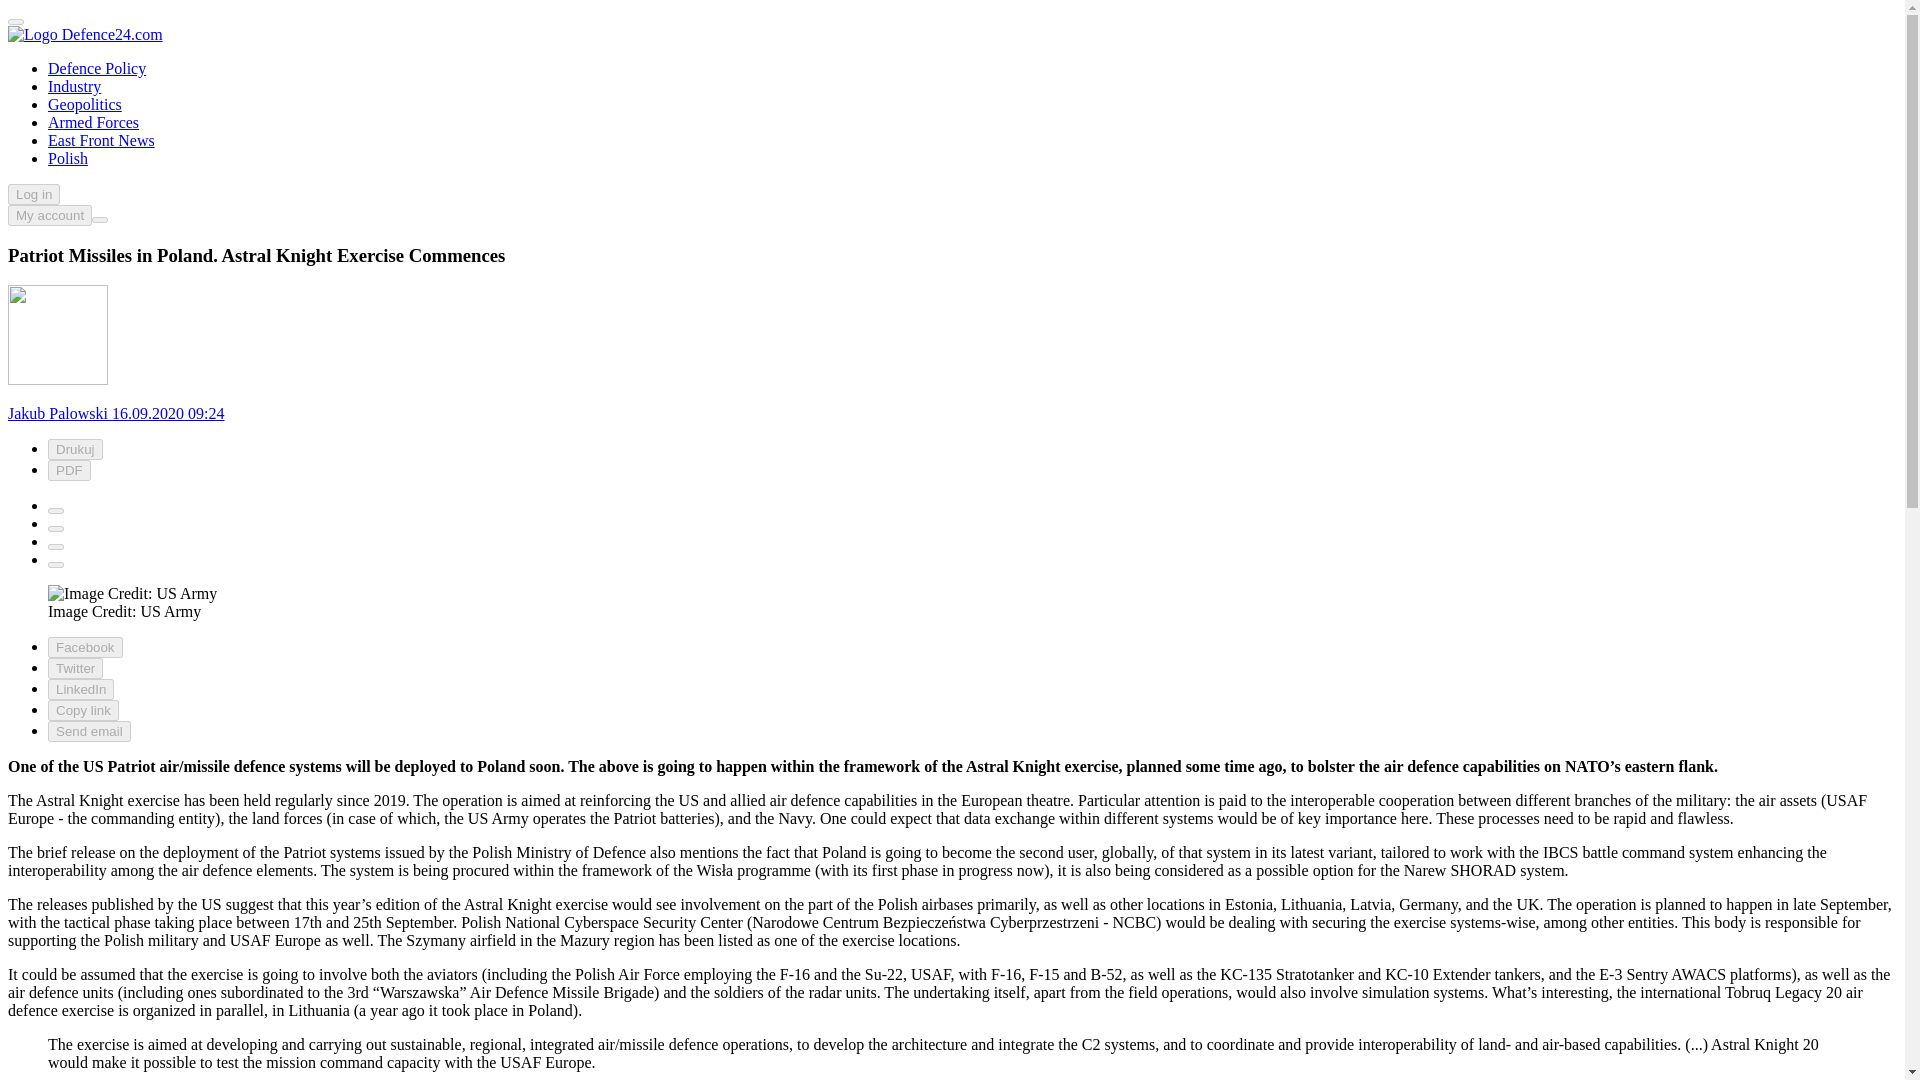  I want to click on Log in, so click(33, 194).